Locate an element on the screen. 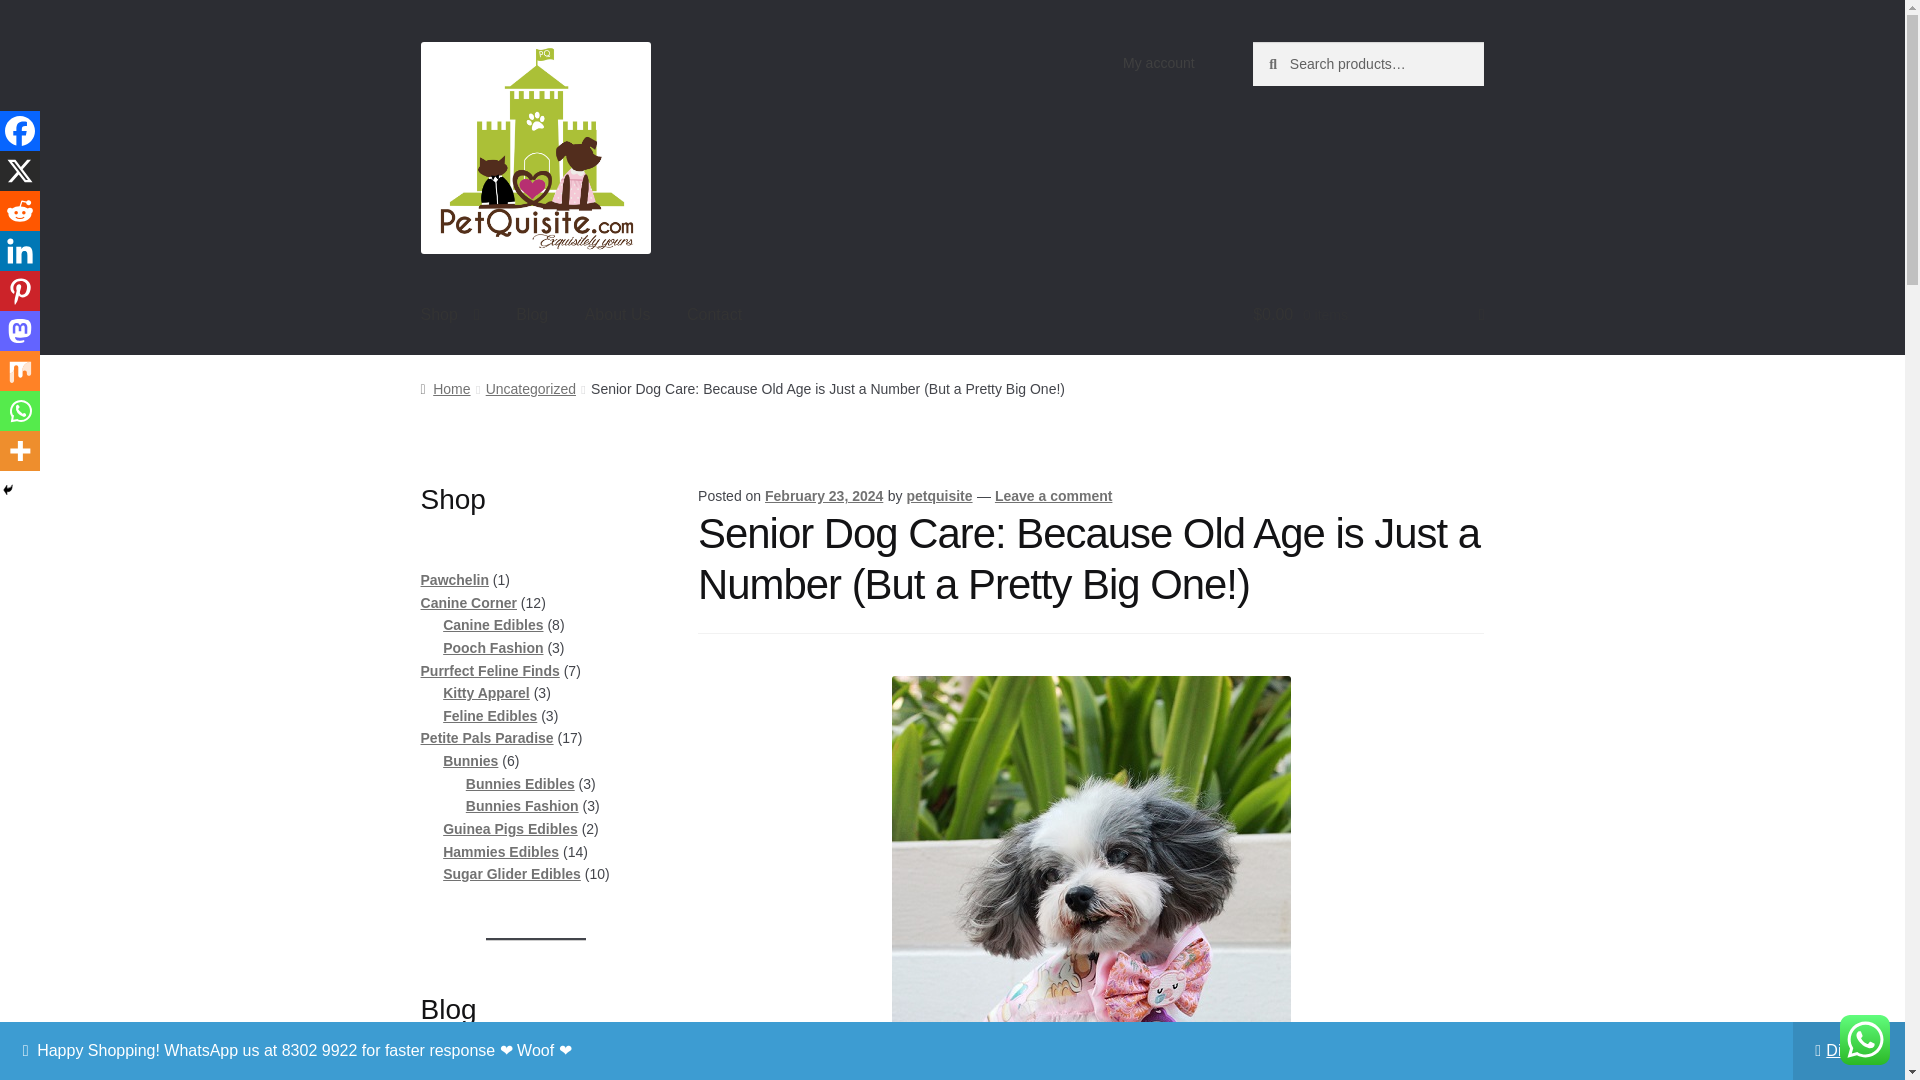 Image resolution: width=1920 pixels, height=1080 pixels. Contact is located at coordinates (714, 315).